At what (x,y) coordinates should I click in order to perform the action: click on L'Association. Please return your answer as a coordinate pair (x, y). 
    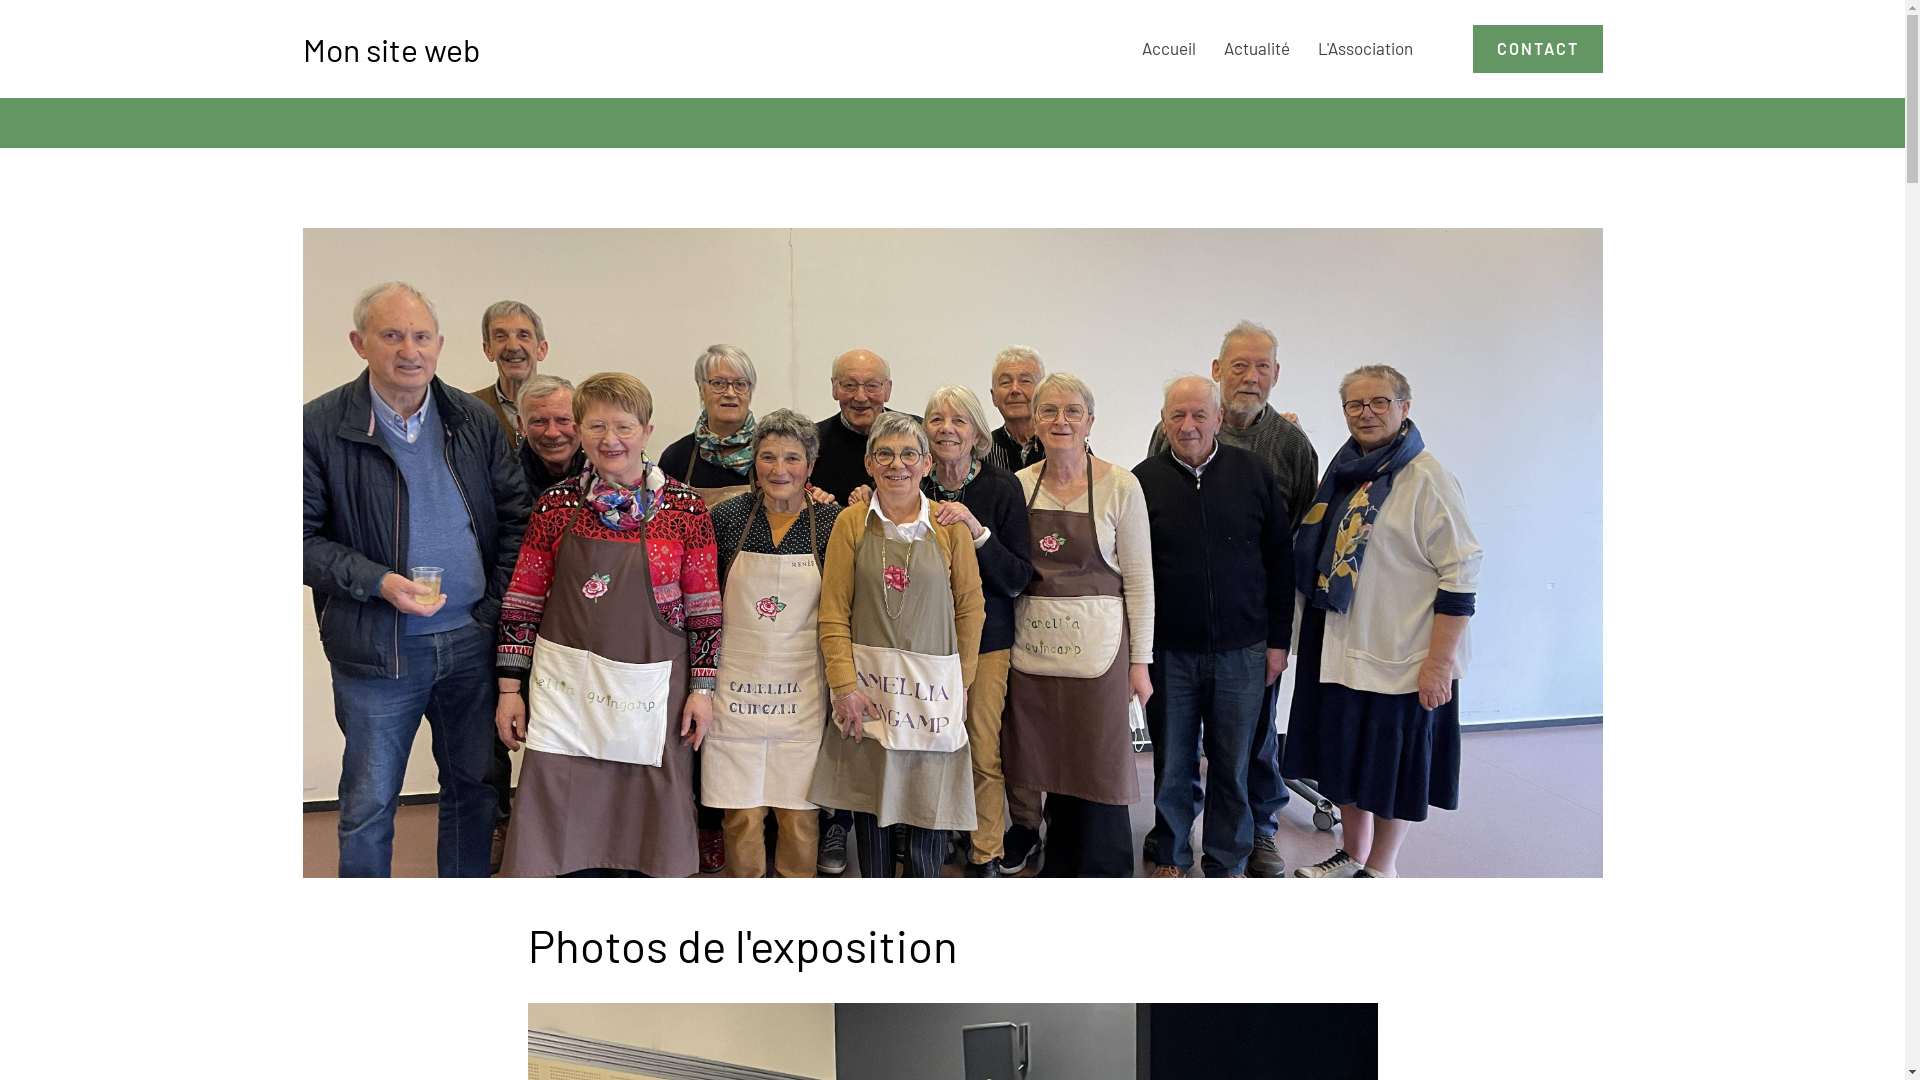
    Looking at the image, I should click on (1366, 48).